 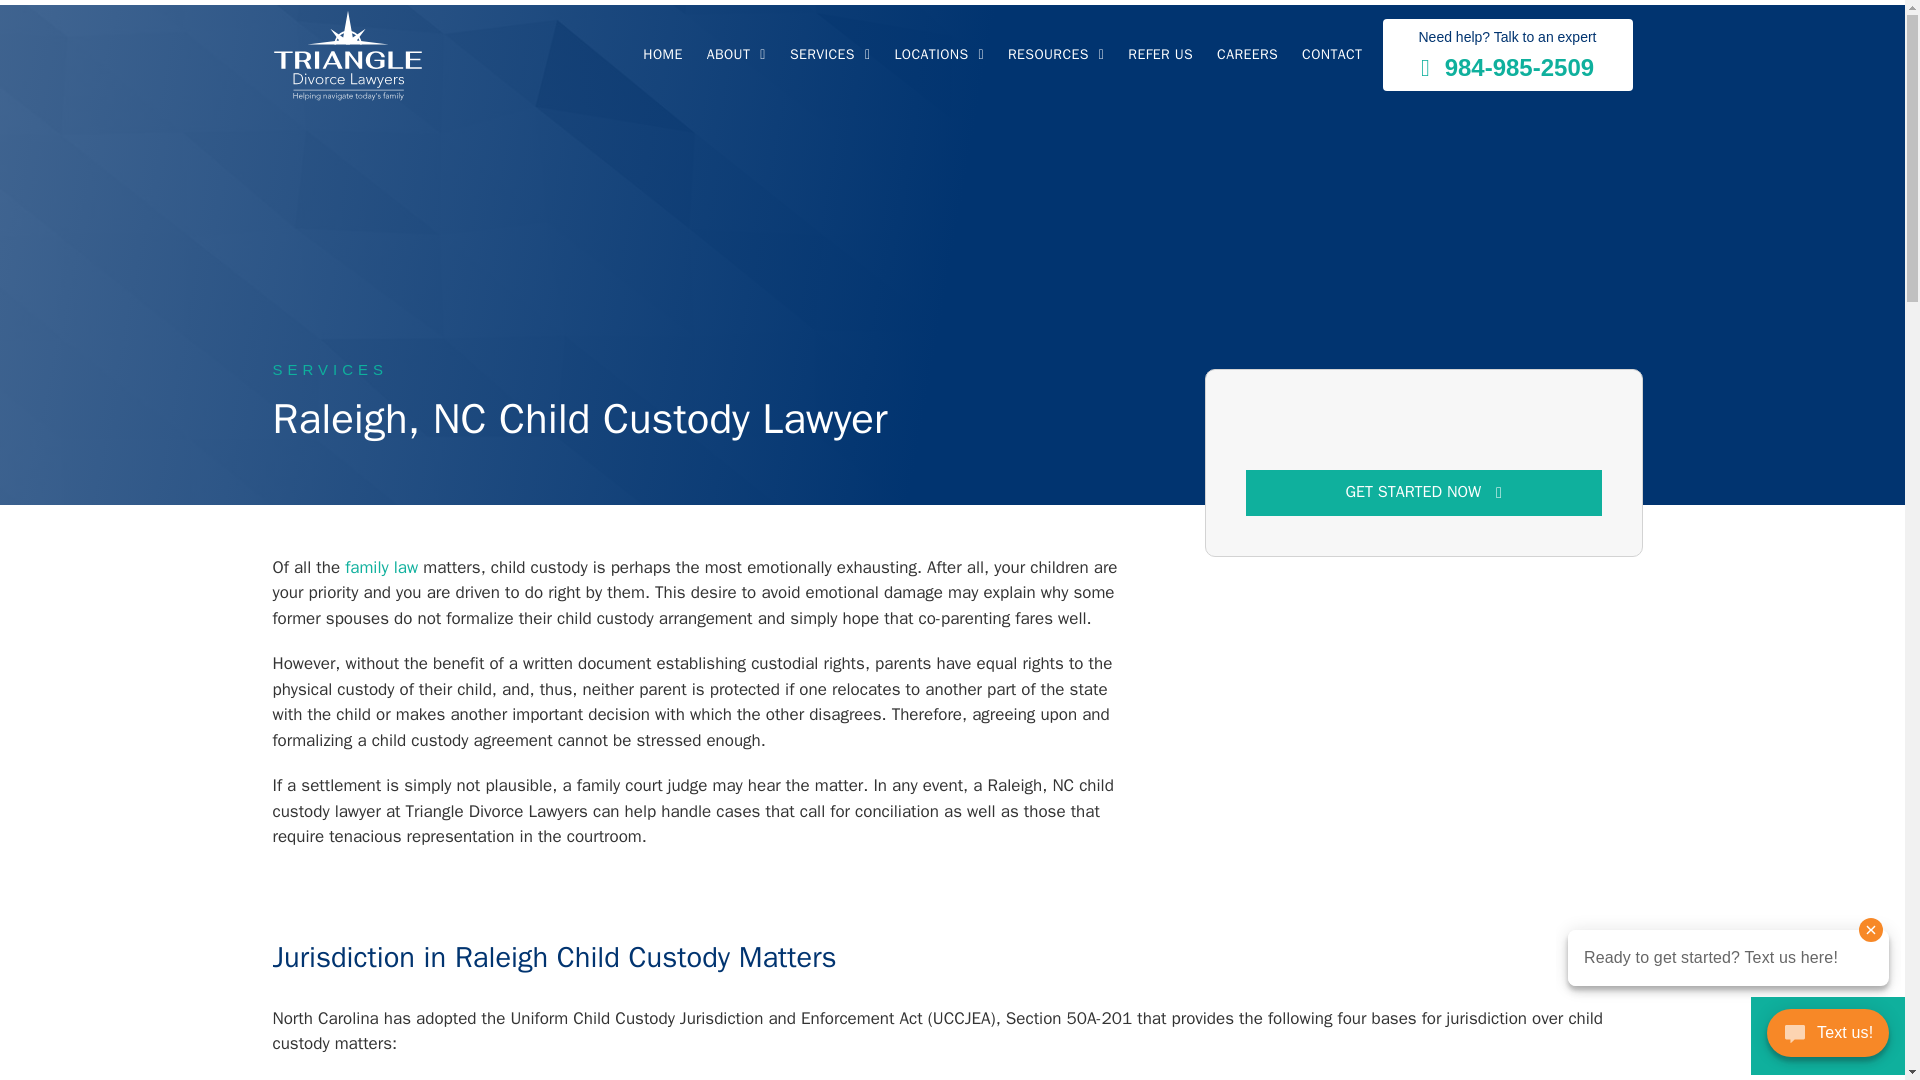 I want to click on LOCATIONS, so click(x=938, y=54).